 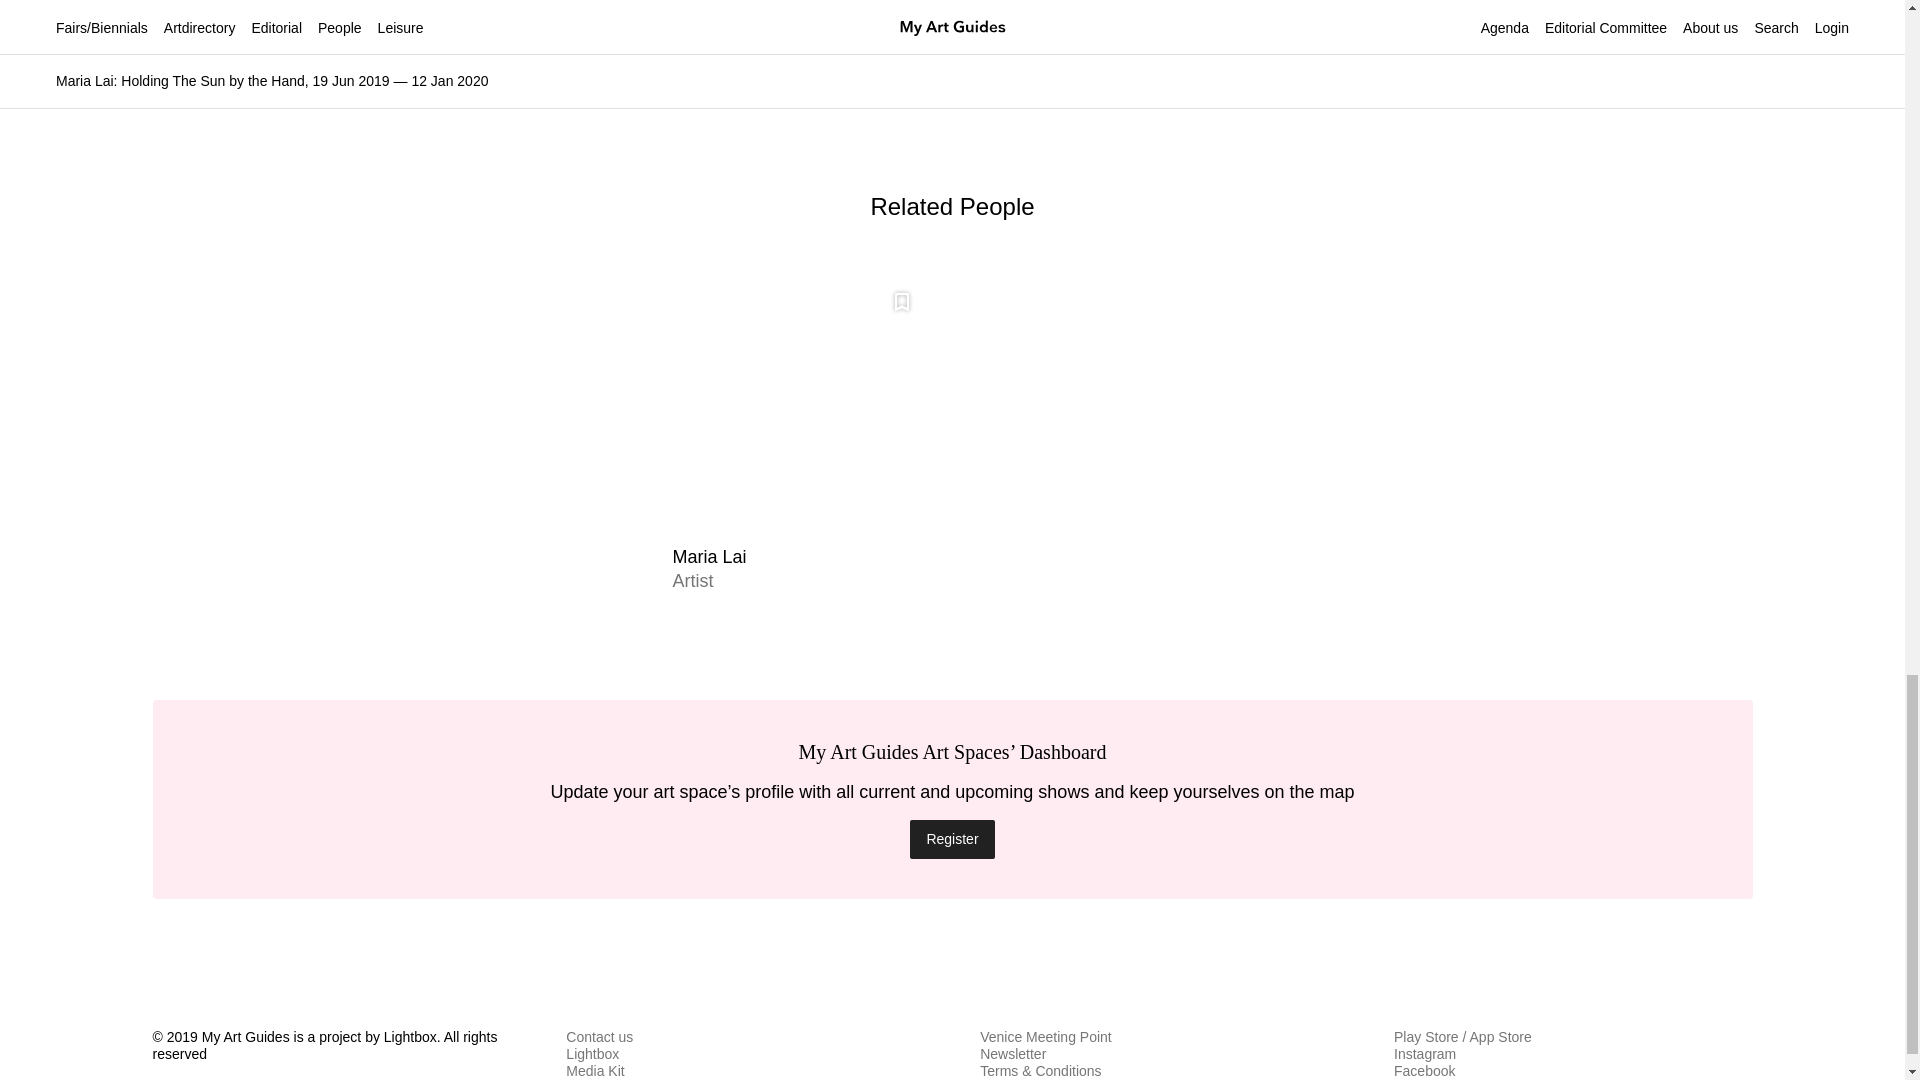 I want to click on Facebook, so click(x=1424, y=1070).